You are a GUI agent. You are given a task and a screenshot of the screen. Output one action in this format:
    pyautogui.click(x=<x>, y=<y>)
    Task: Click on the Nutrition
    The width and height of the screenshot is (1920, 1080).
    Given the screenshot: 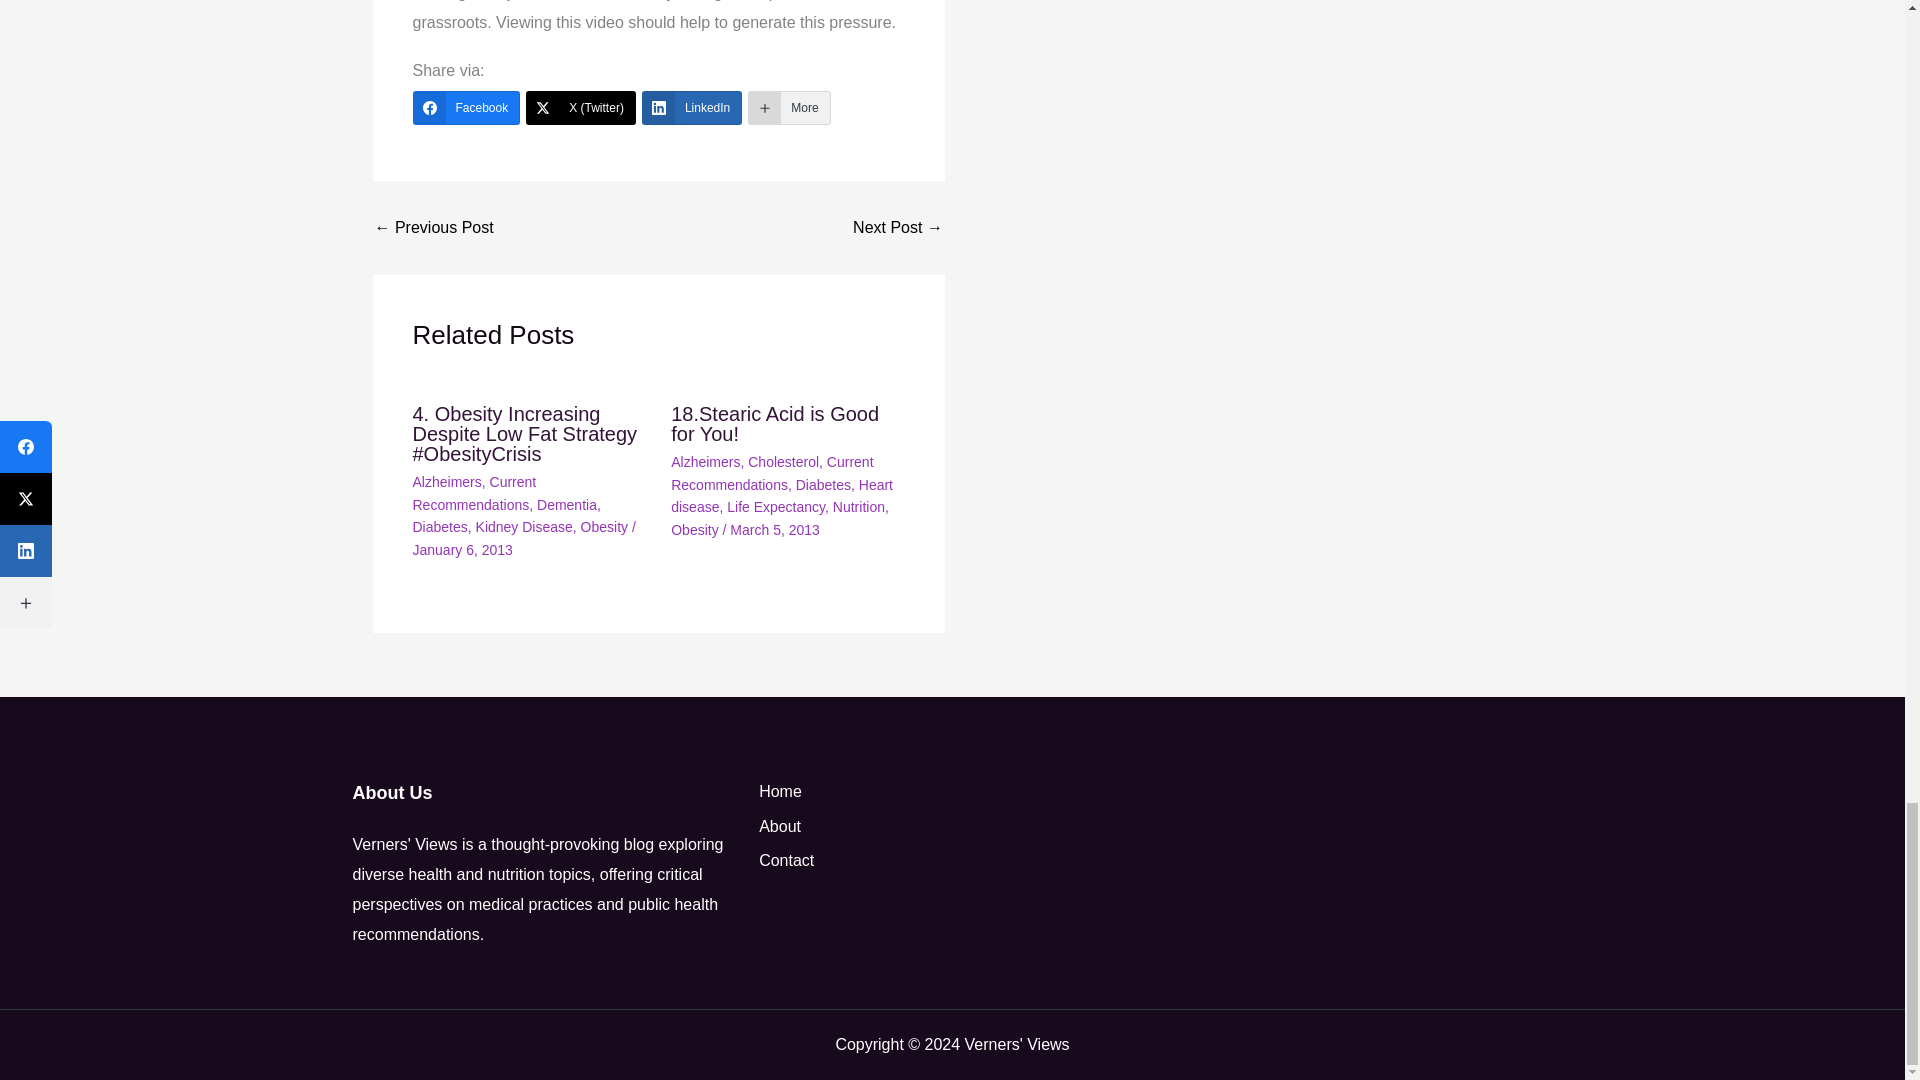 What is the action you would take?
    pyautogui.click(x=859, y=506)
    